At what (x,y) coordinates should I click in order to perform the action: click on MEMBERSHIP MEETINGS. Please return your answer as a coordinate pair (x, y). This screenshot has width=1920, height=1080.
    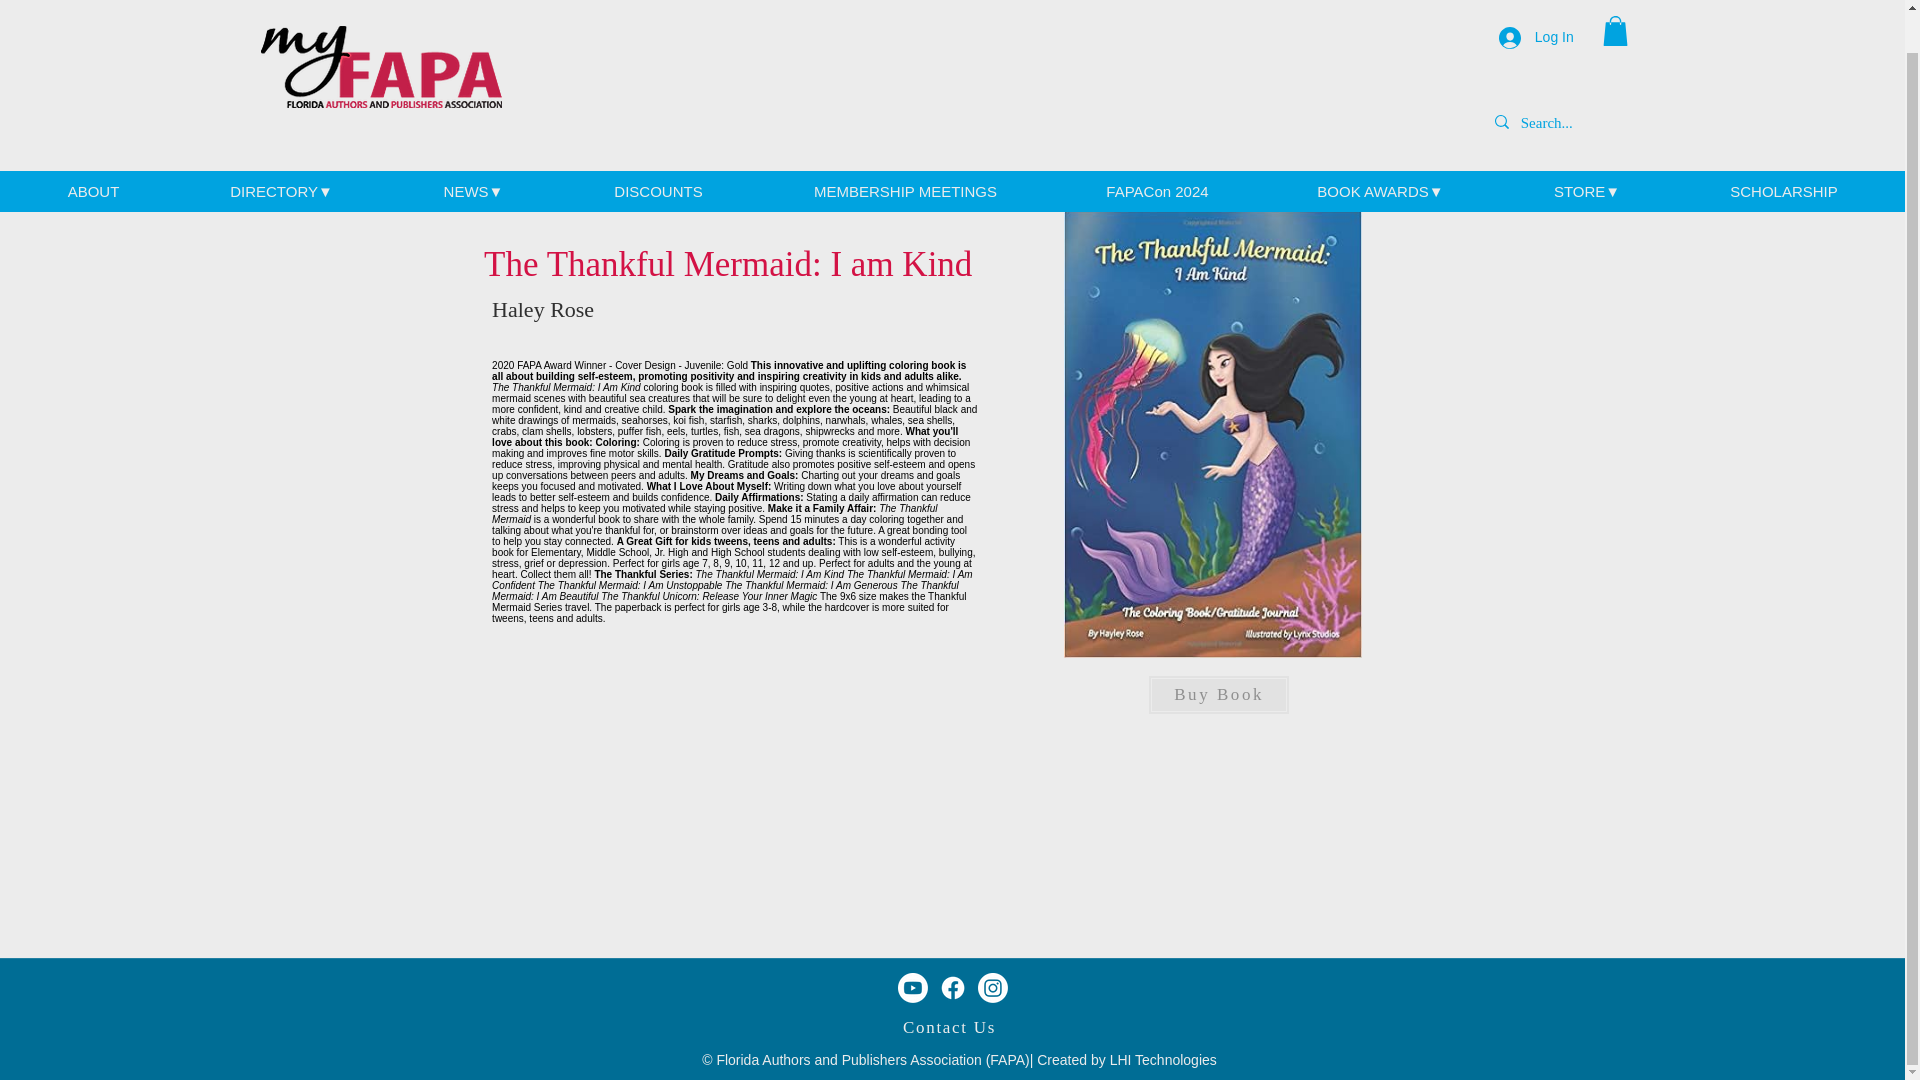
    Looking at the image, I should click on (905, 150).